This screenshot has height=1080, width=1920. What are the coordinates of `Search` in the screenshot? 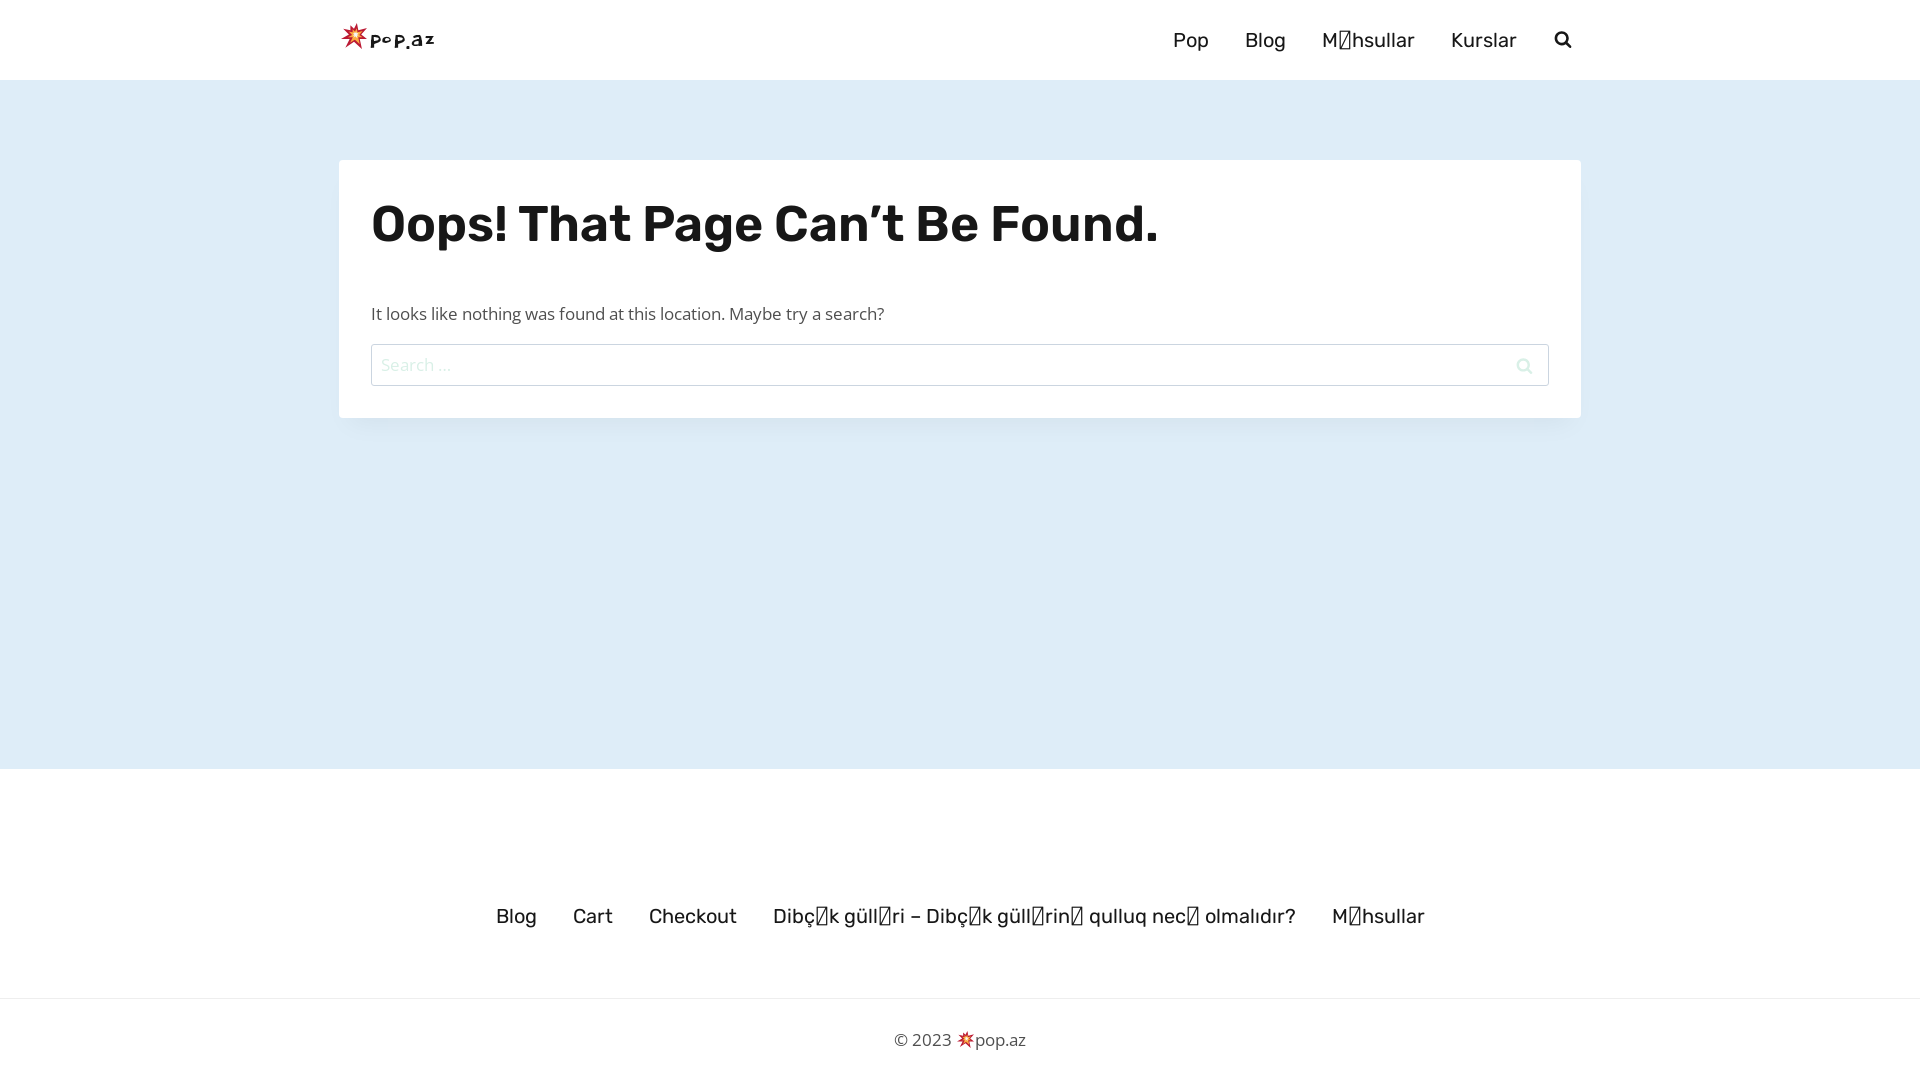 It's located at (1524, 366).